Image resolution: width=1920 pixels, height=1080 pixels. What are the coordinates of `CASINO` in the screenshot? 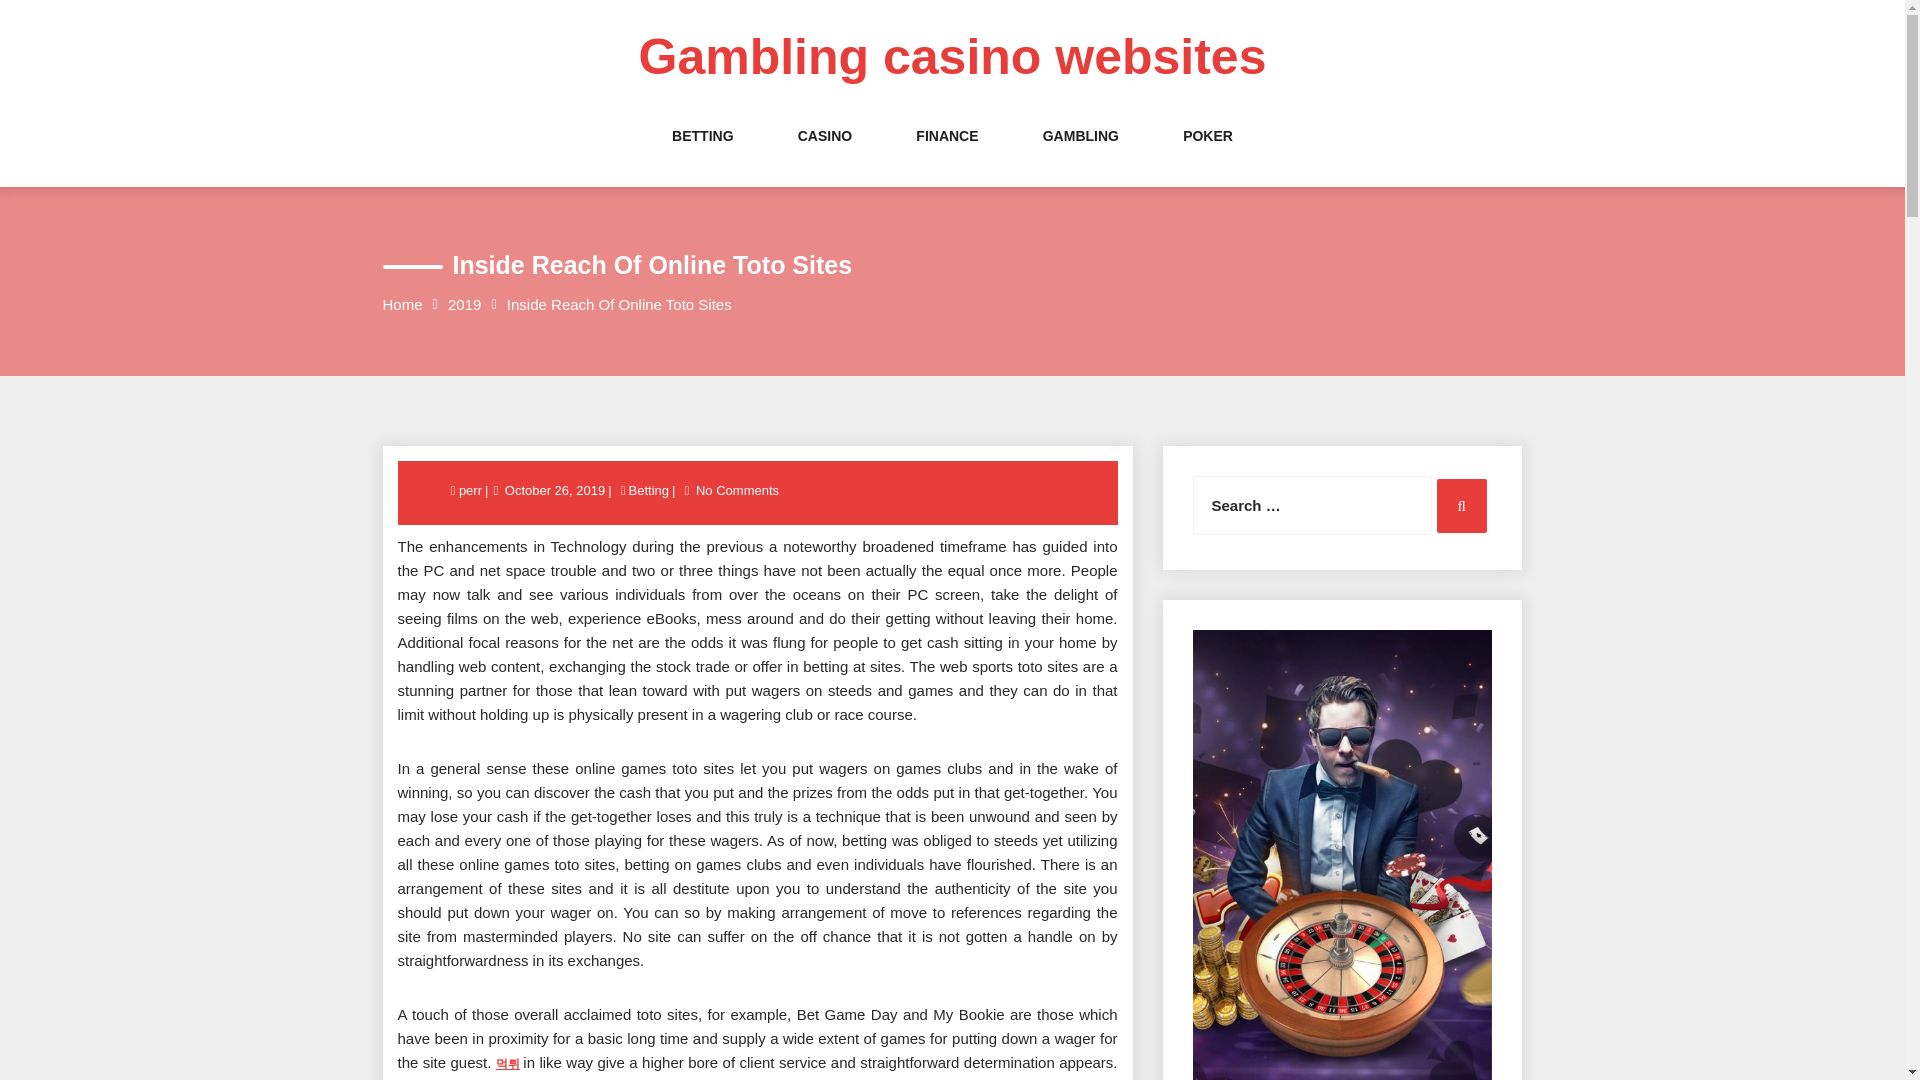 It's located at (825, 156).